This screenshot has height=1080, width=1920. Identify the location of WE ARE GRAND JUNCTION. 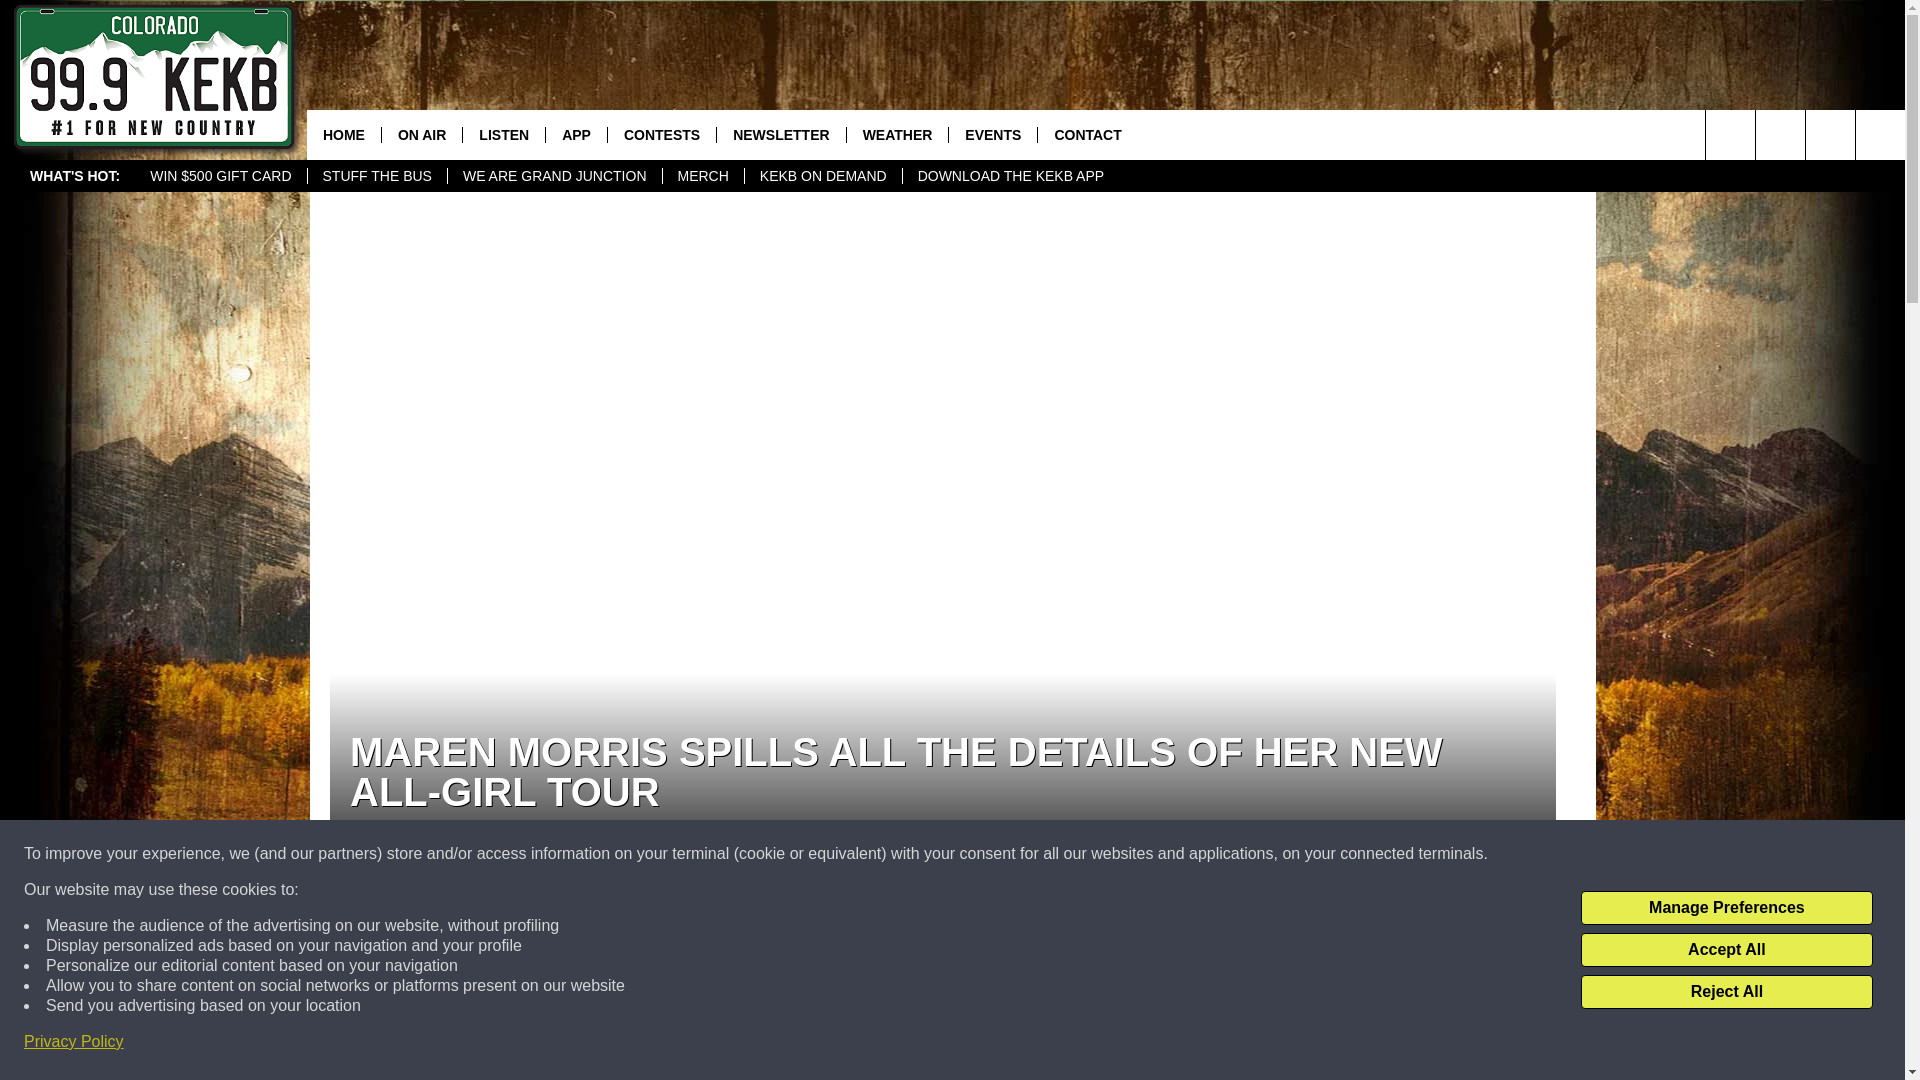
(554, 176).